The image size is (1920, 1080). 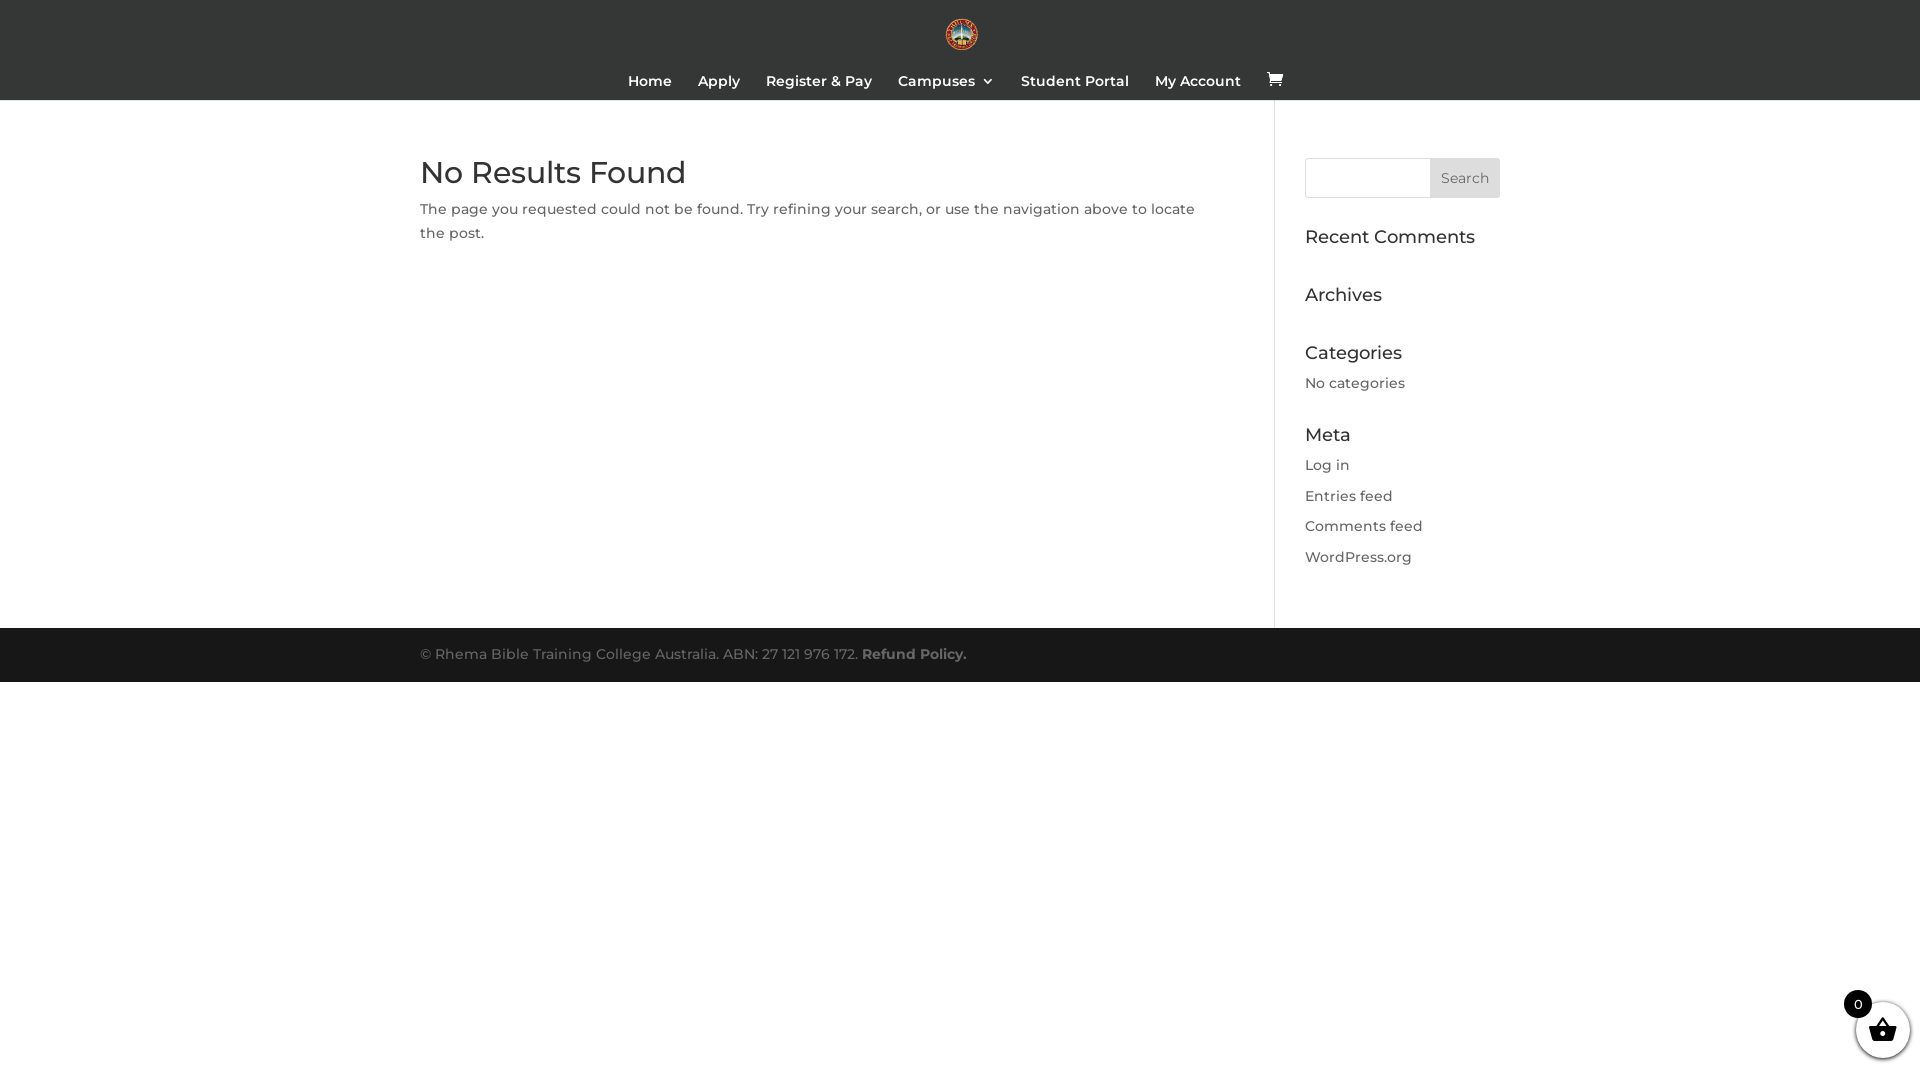 What do you see at coordinates (1328, 465) in the screenshot?
I see `Log in` at bounding box center [1328, 465].